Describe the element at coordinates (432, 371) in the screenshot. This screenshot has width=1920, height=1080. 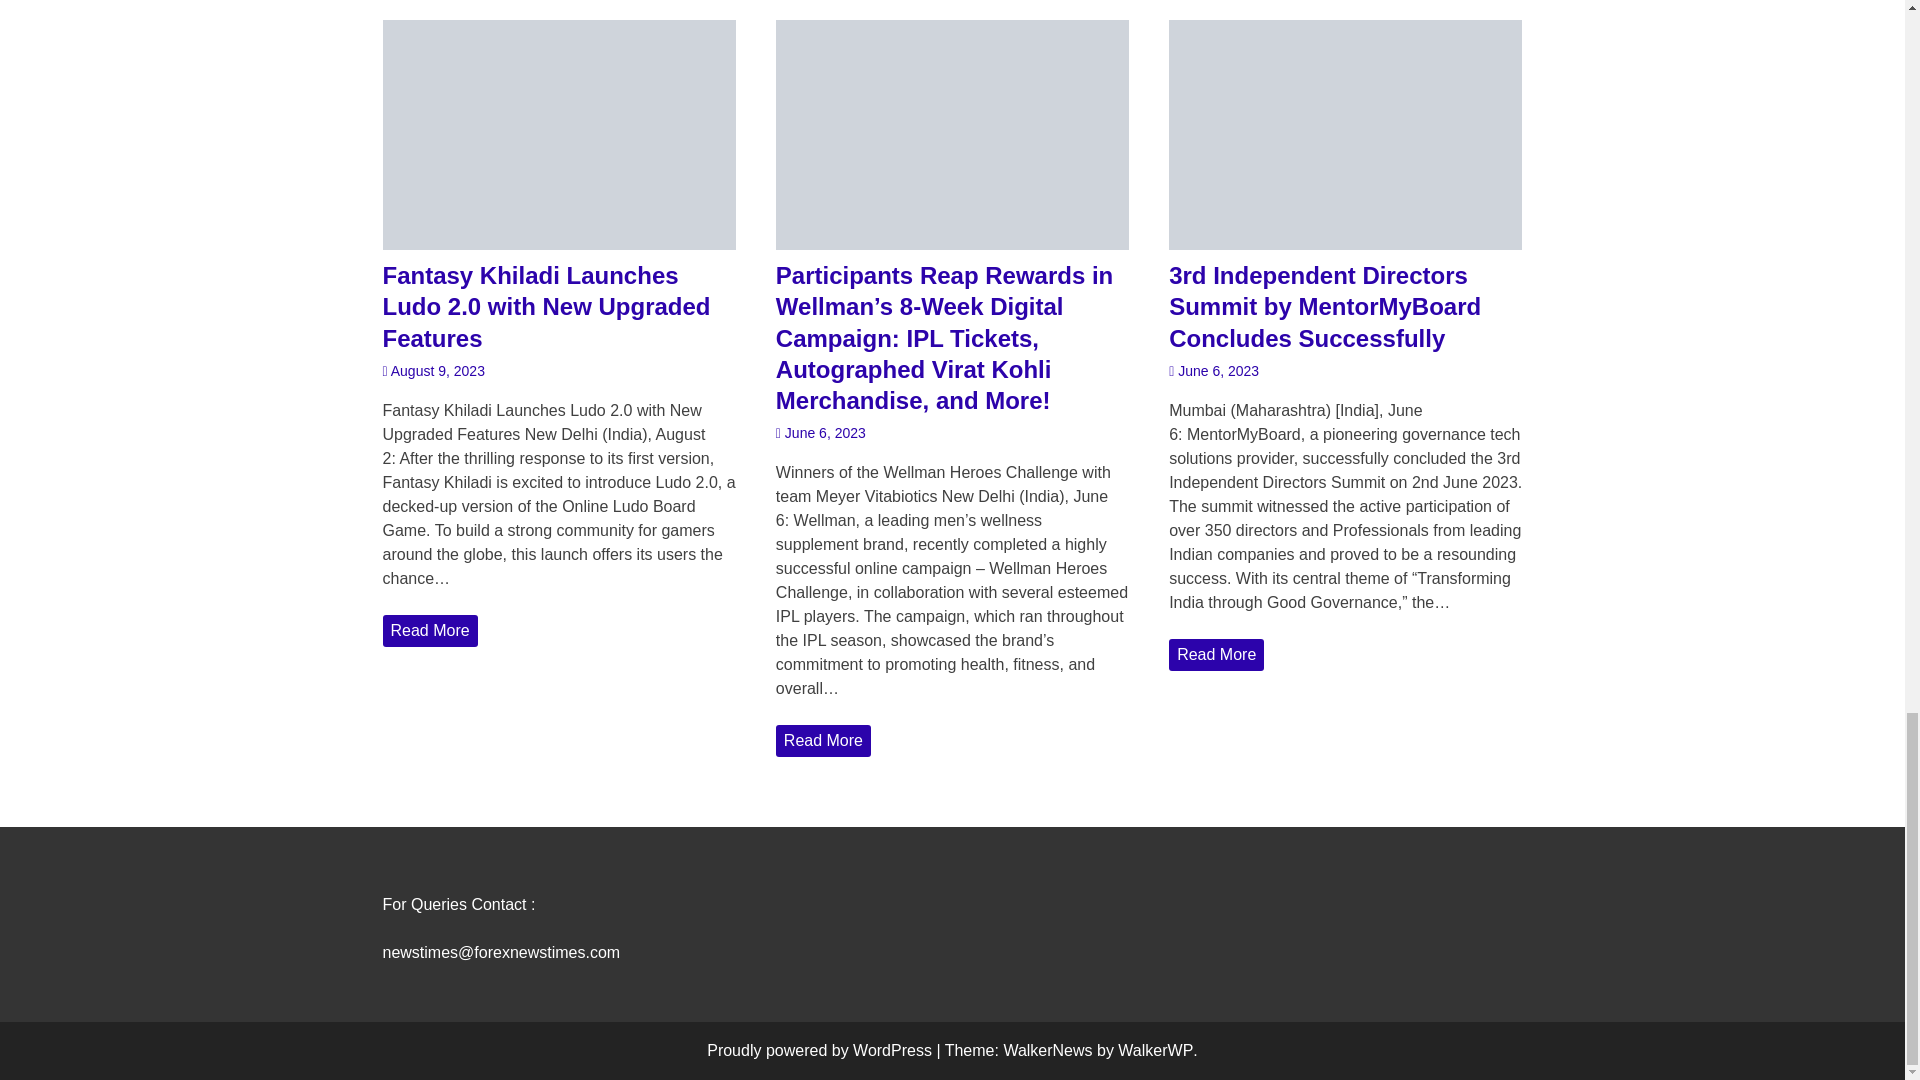
I see `August 9, 2023` at that location.